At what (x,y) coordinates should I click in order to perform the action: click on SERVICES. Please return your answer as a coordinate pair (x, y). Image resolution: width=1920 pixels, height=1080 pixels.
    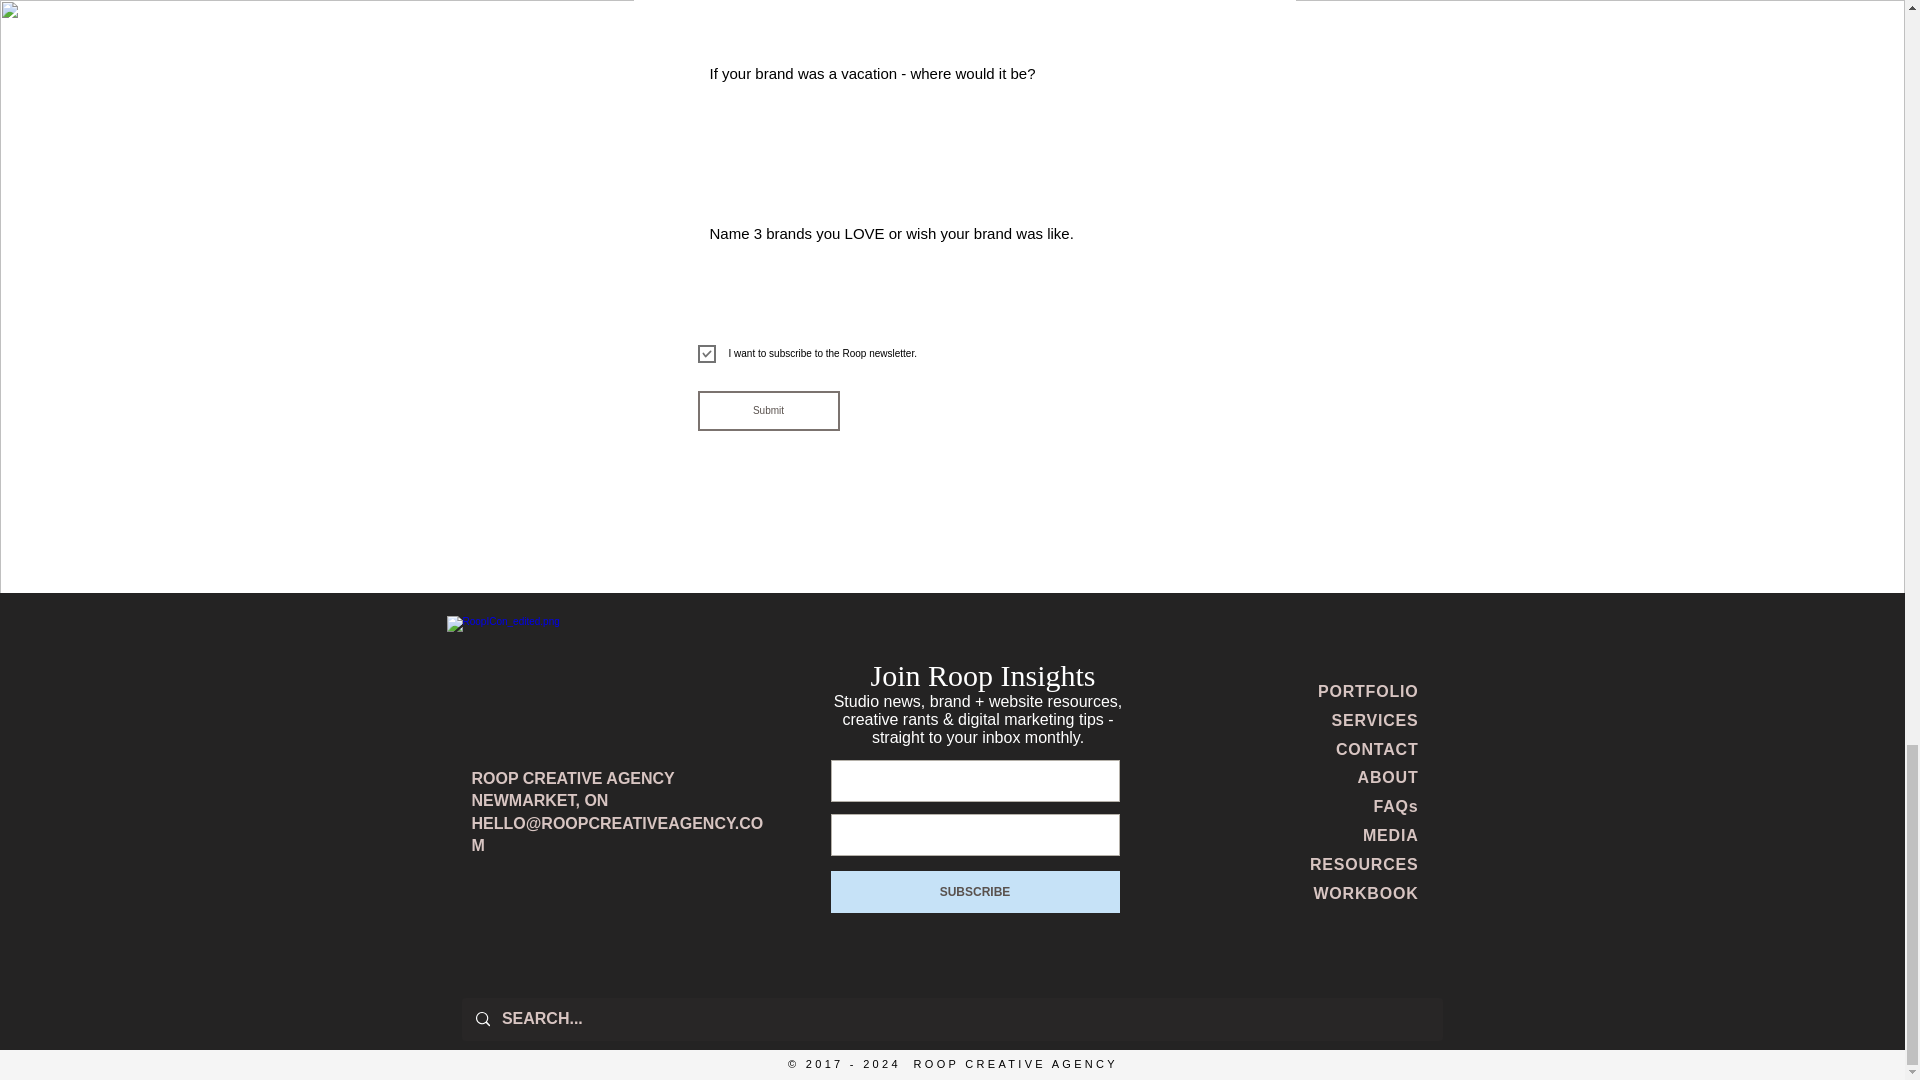
    Looking at the image, I should click on (1374, 720).